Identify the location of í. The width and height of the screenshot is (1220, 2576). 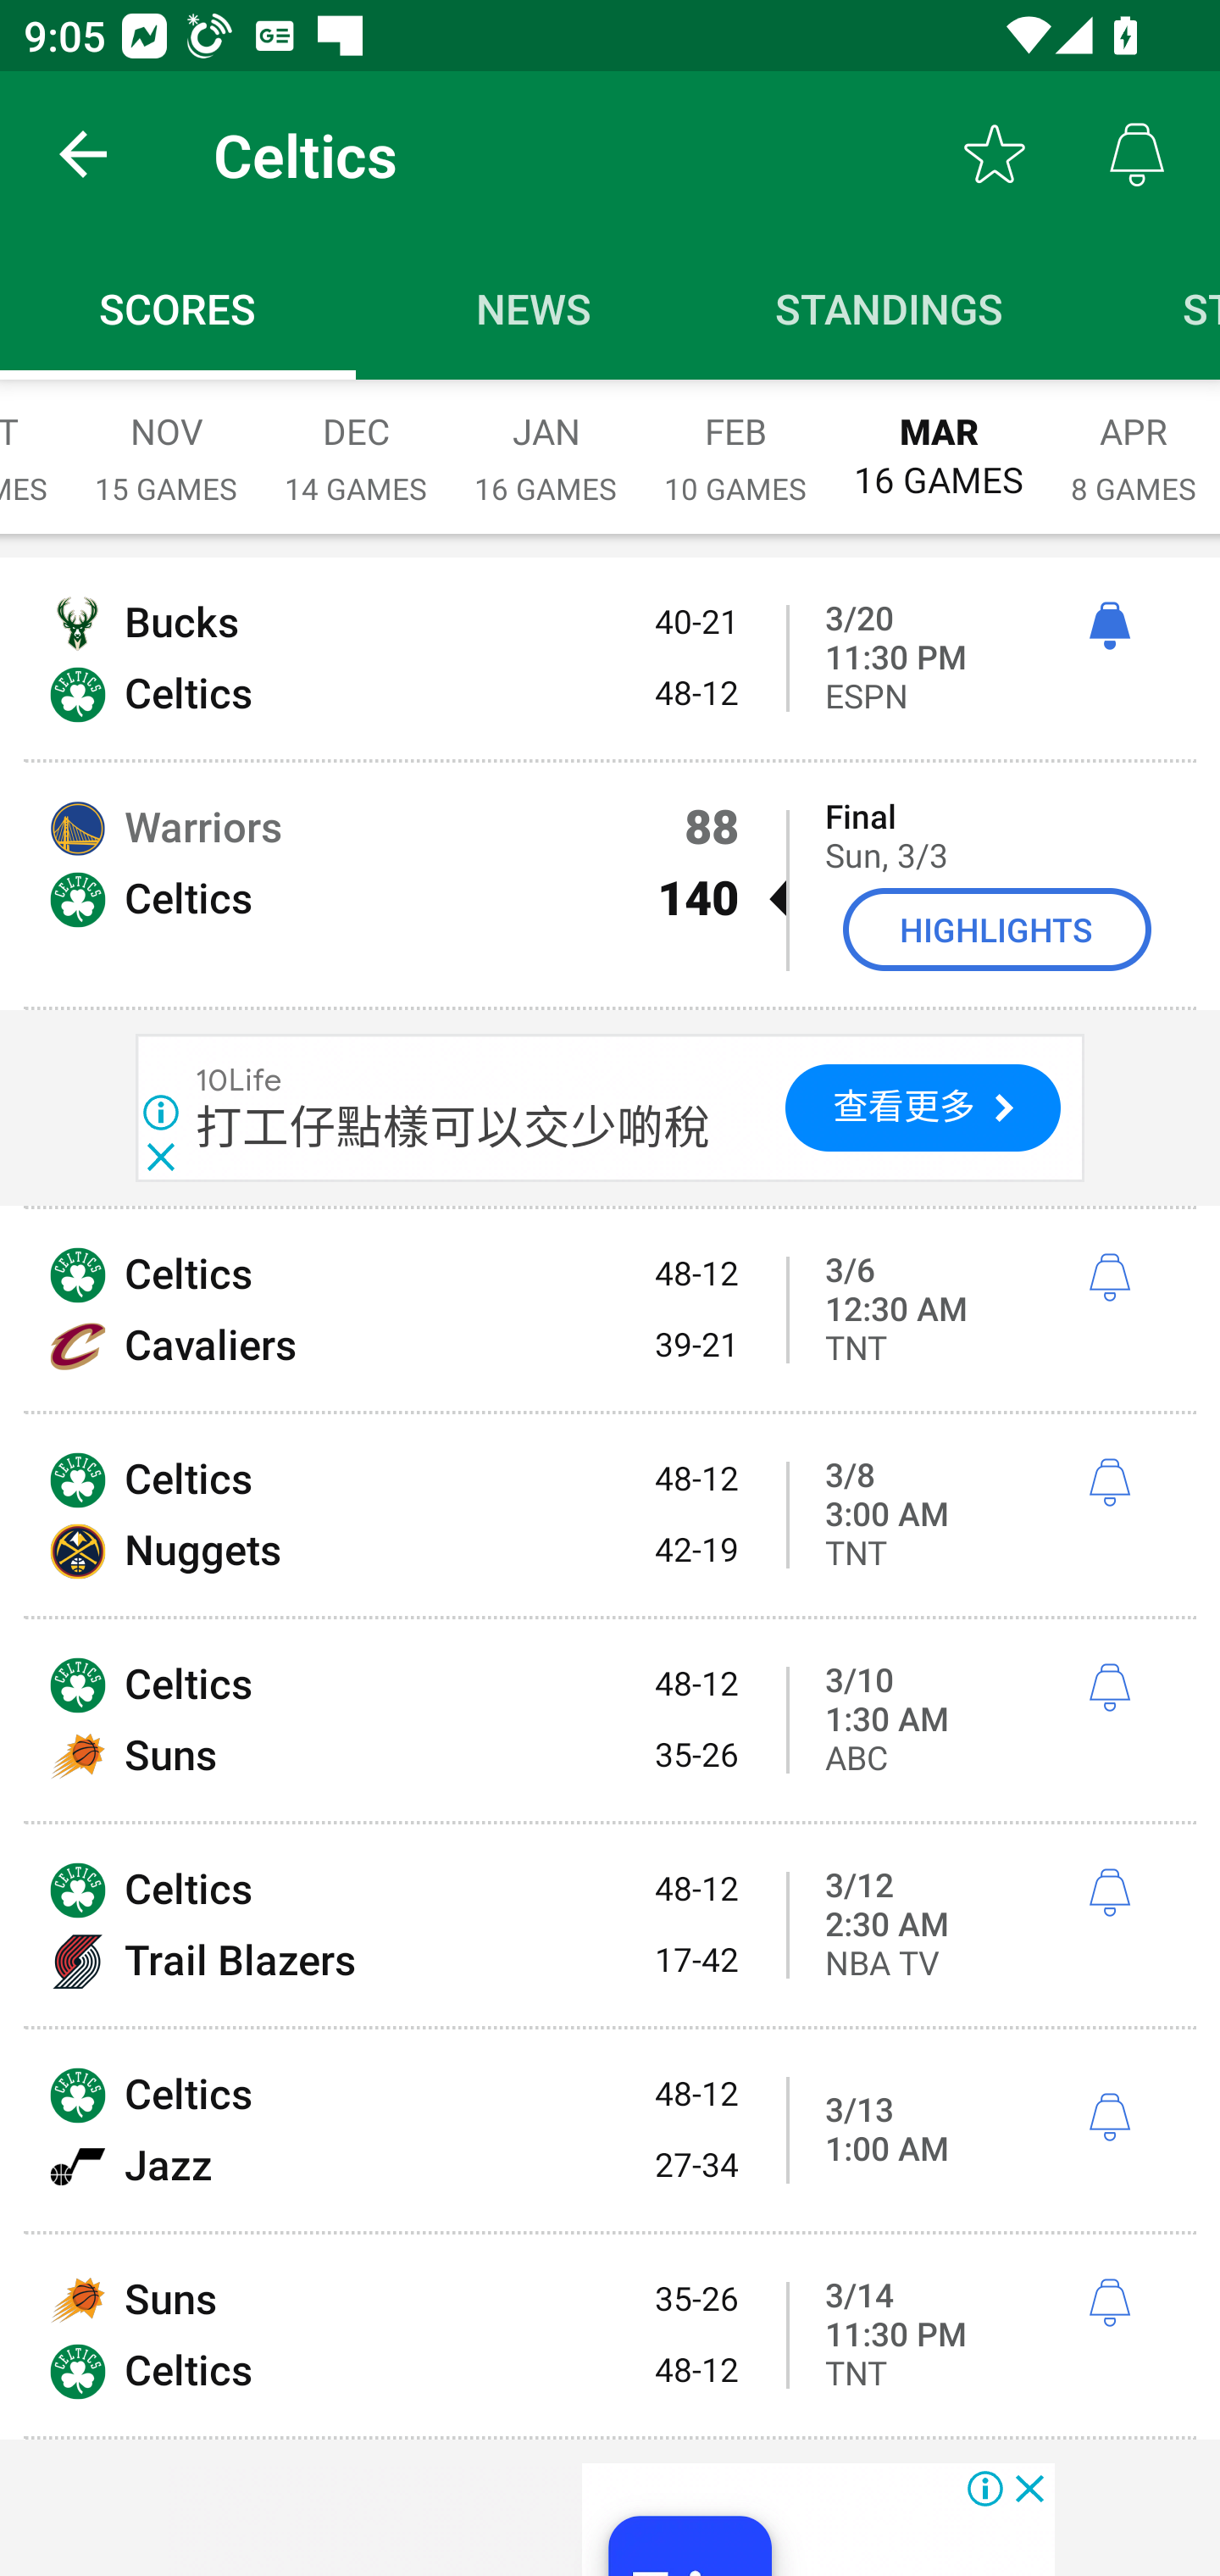
(1109, 1688).